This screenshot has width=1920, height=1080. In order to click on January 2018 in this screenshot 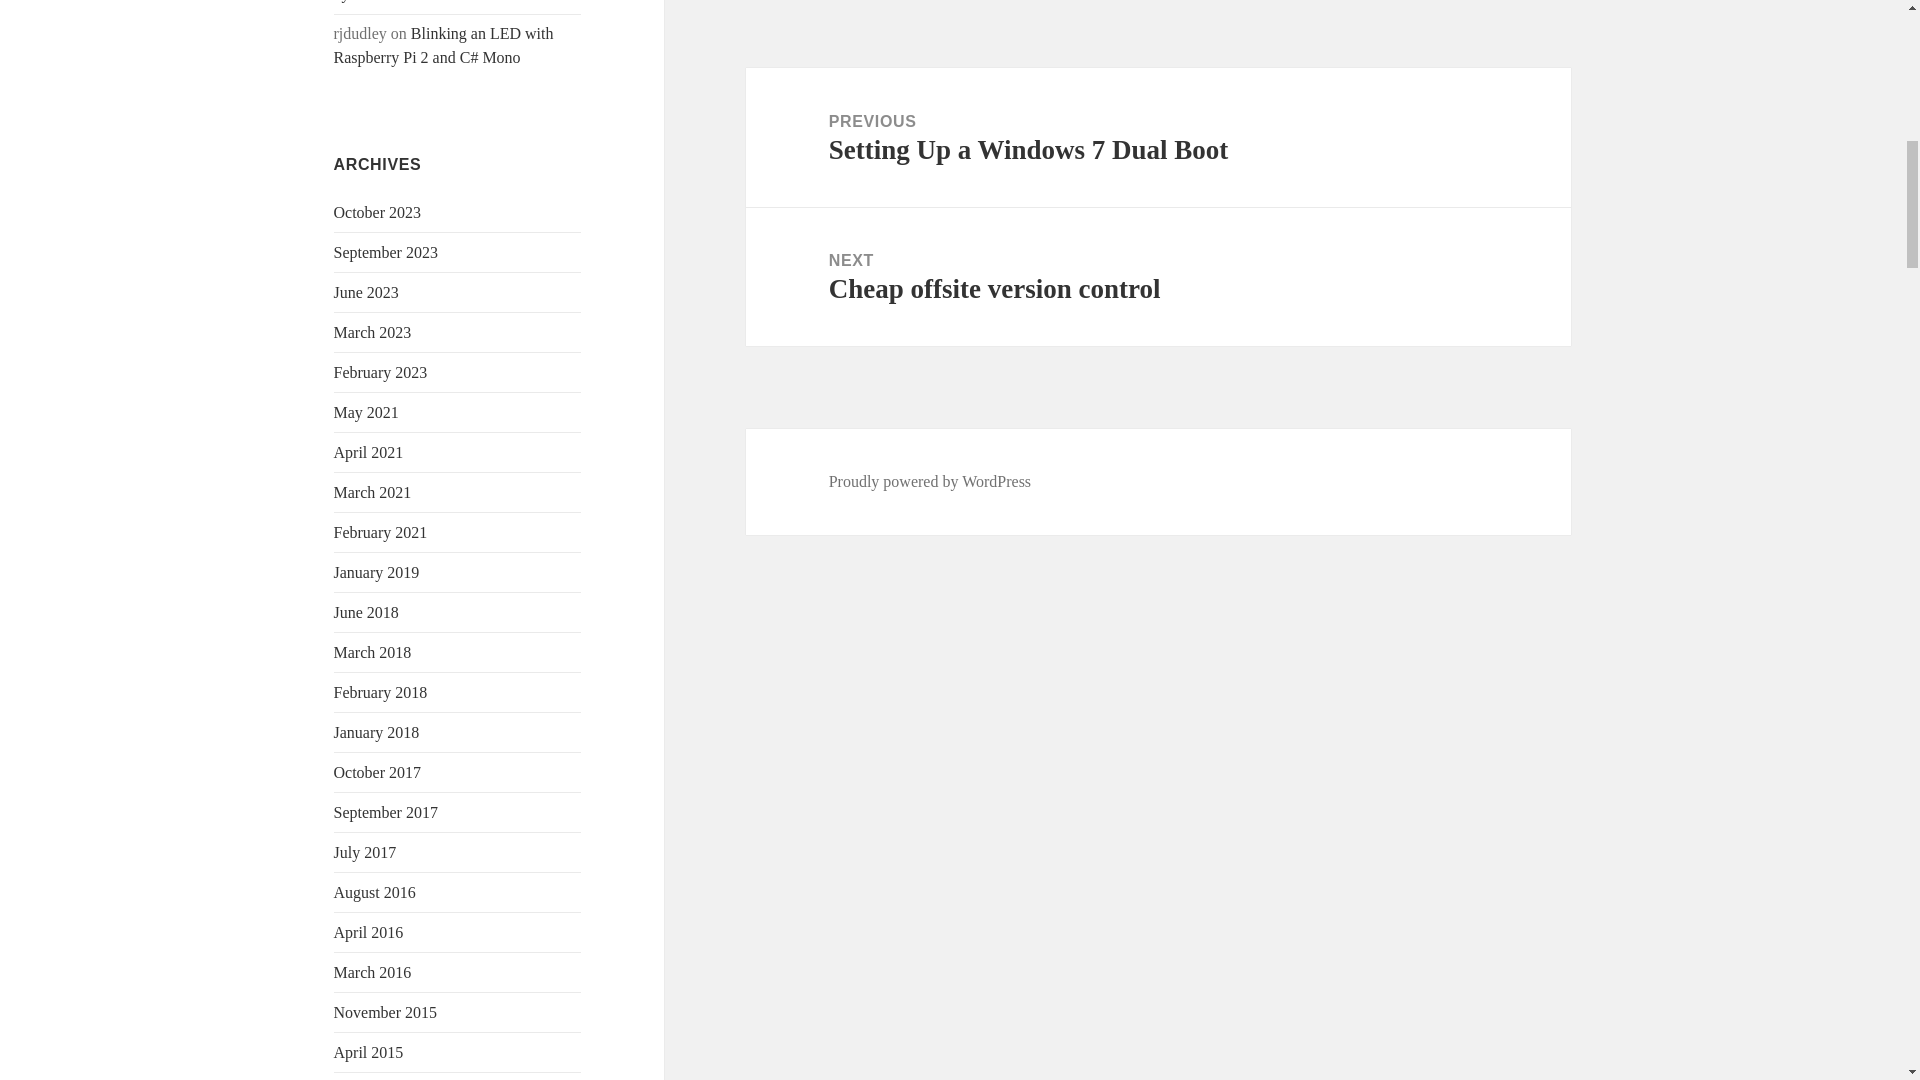, I will do `click(377, 732)`.